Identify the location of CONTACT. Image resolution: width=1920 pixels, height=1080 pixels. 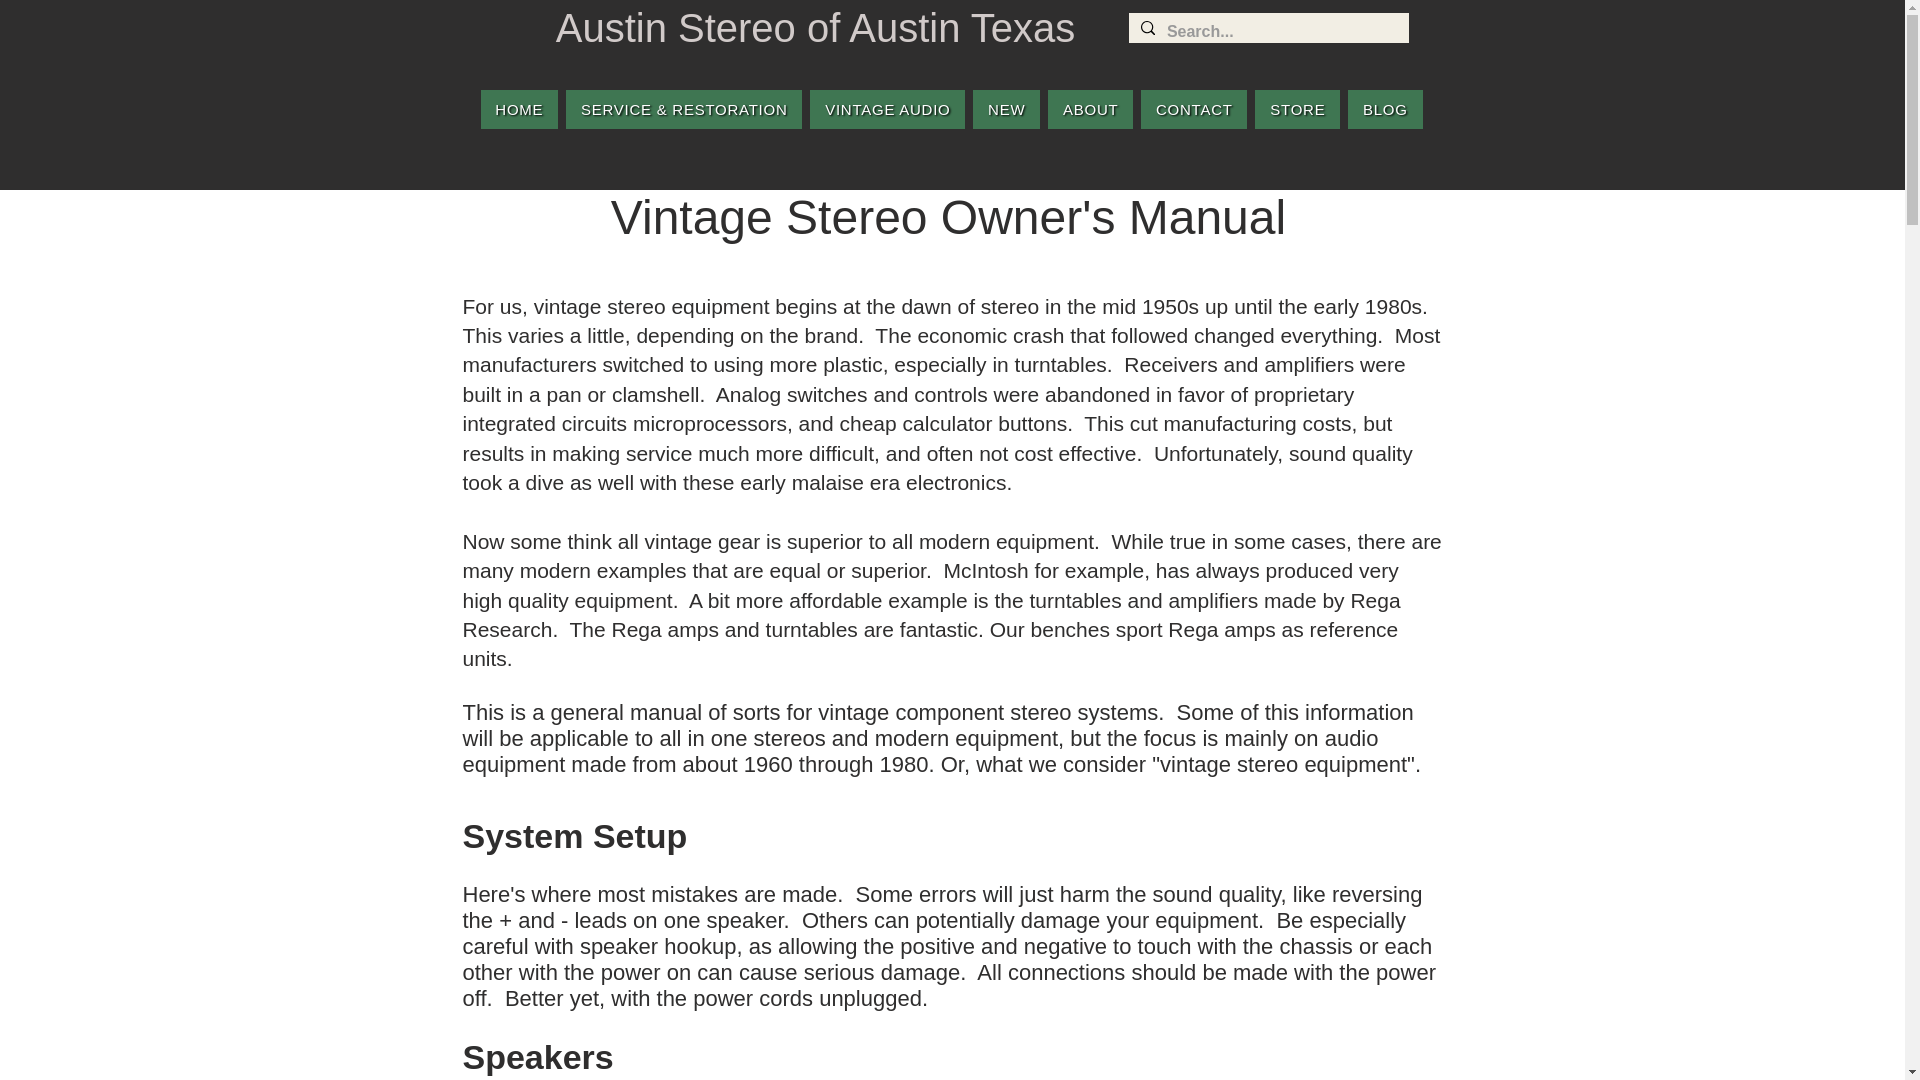
(1193, 108).